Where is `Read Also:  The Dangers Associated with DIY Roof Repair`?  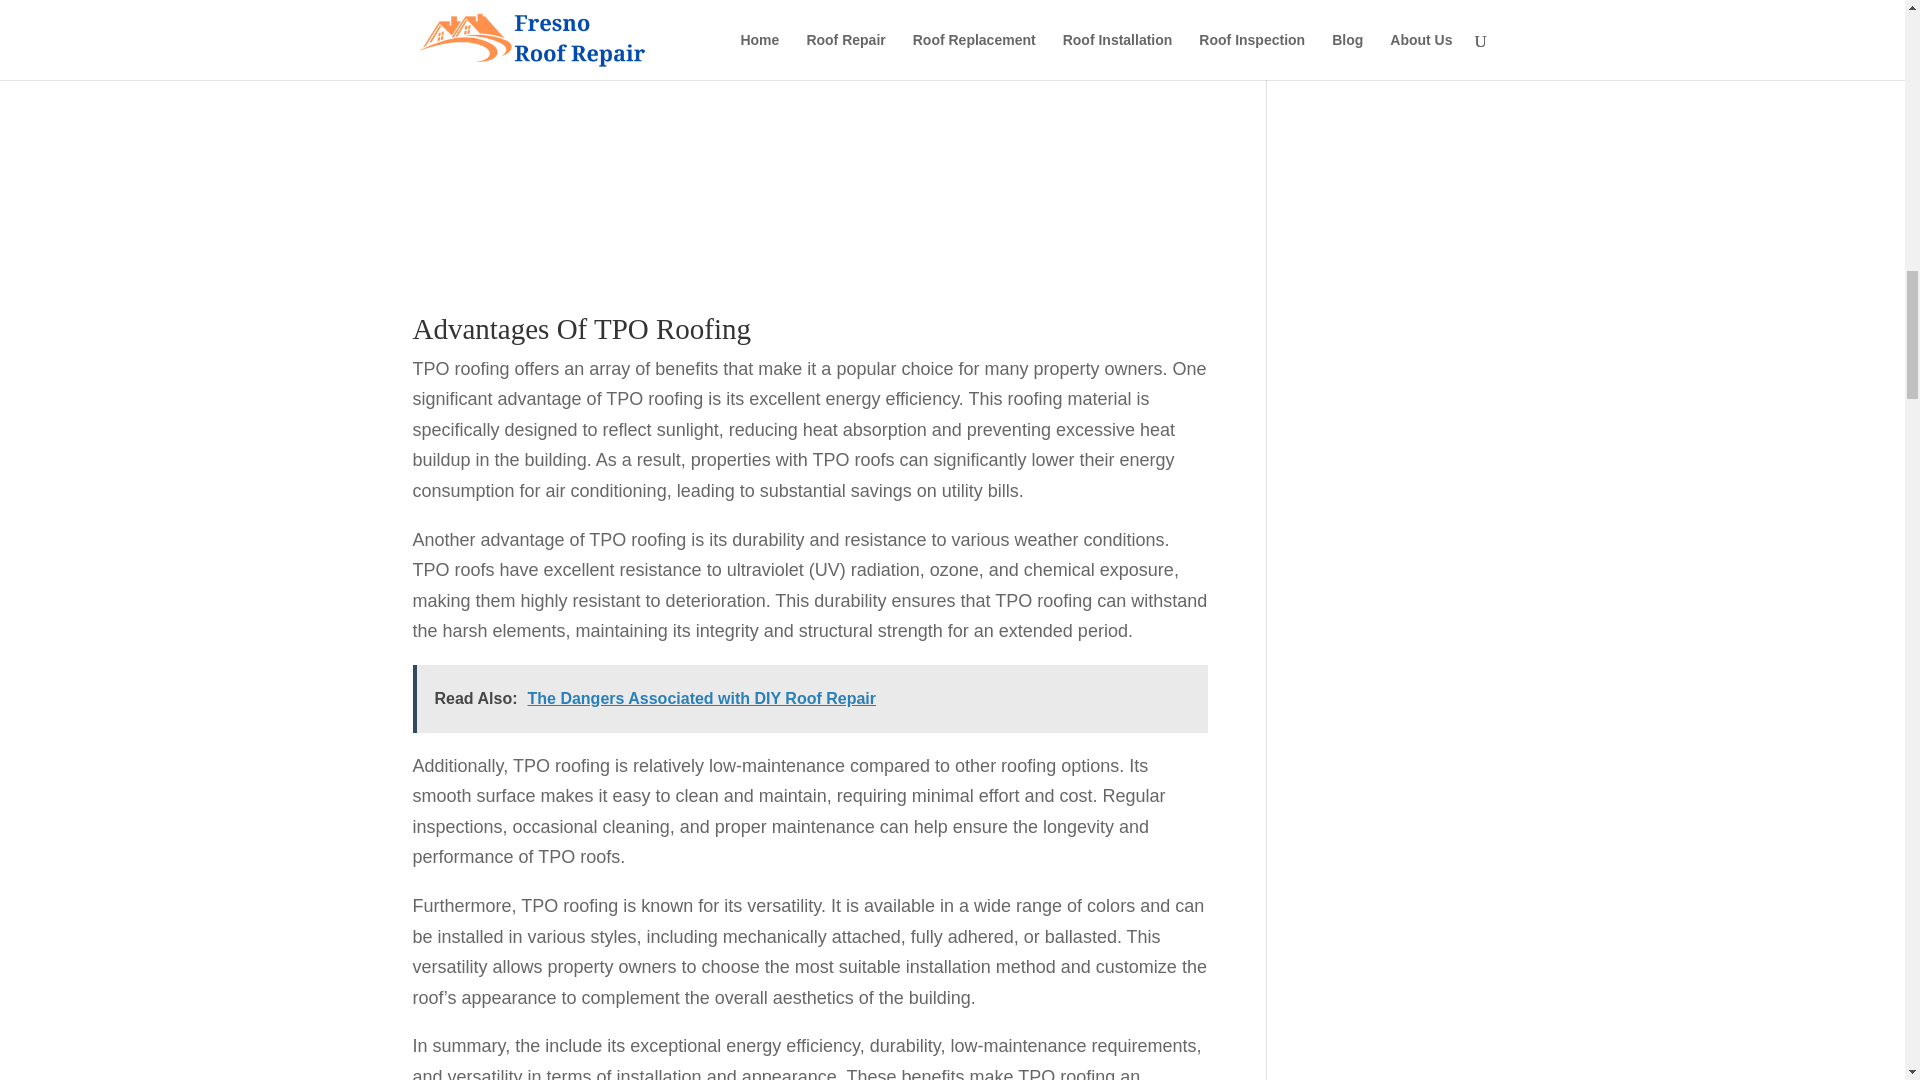 Read Also:  The Dangers Associated with DIY Roof Repair is located at coordinates (810, 699).